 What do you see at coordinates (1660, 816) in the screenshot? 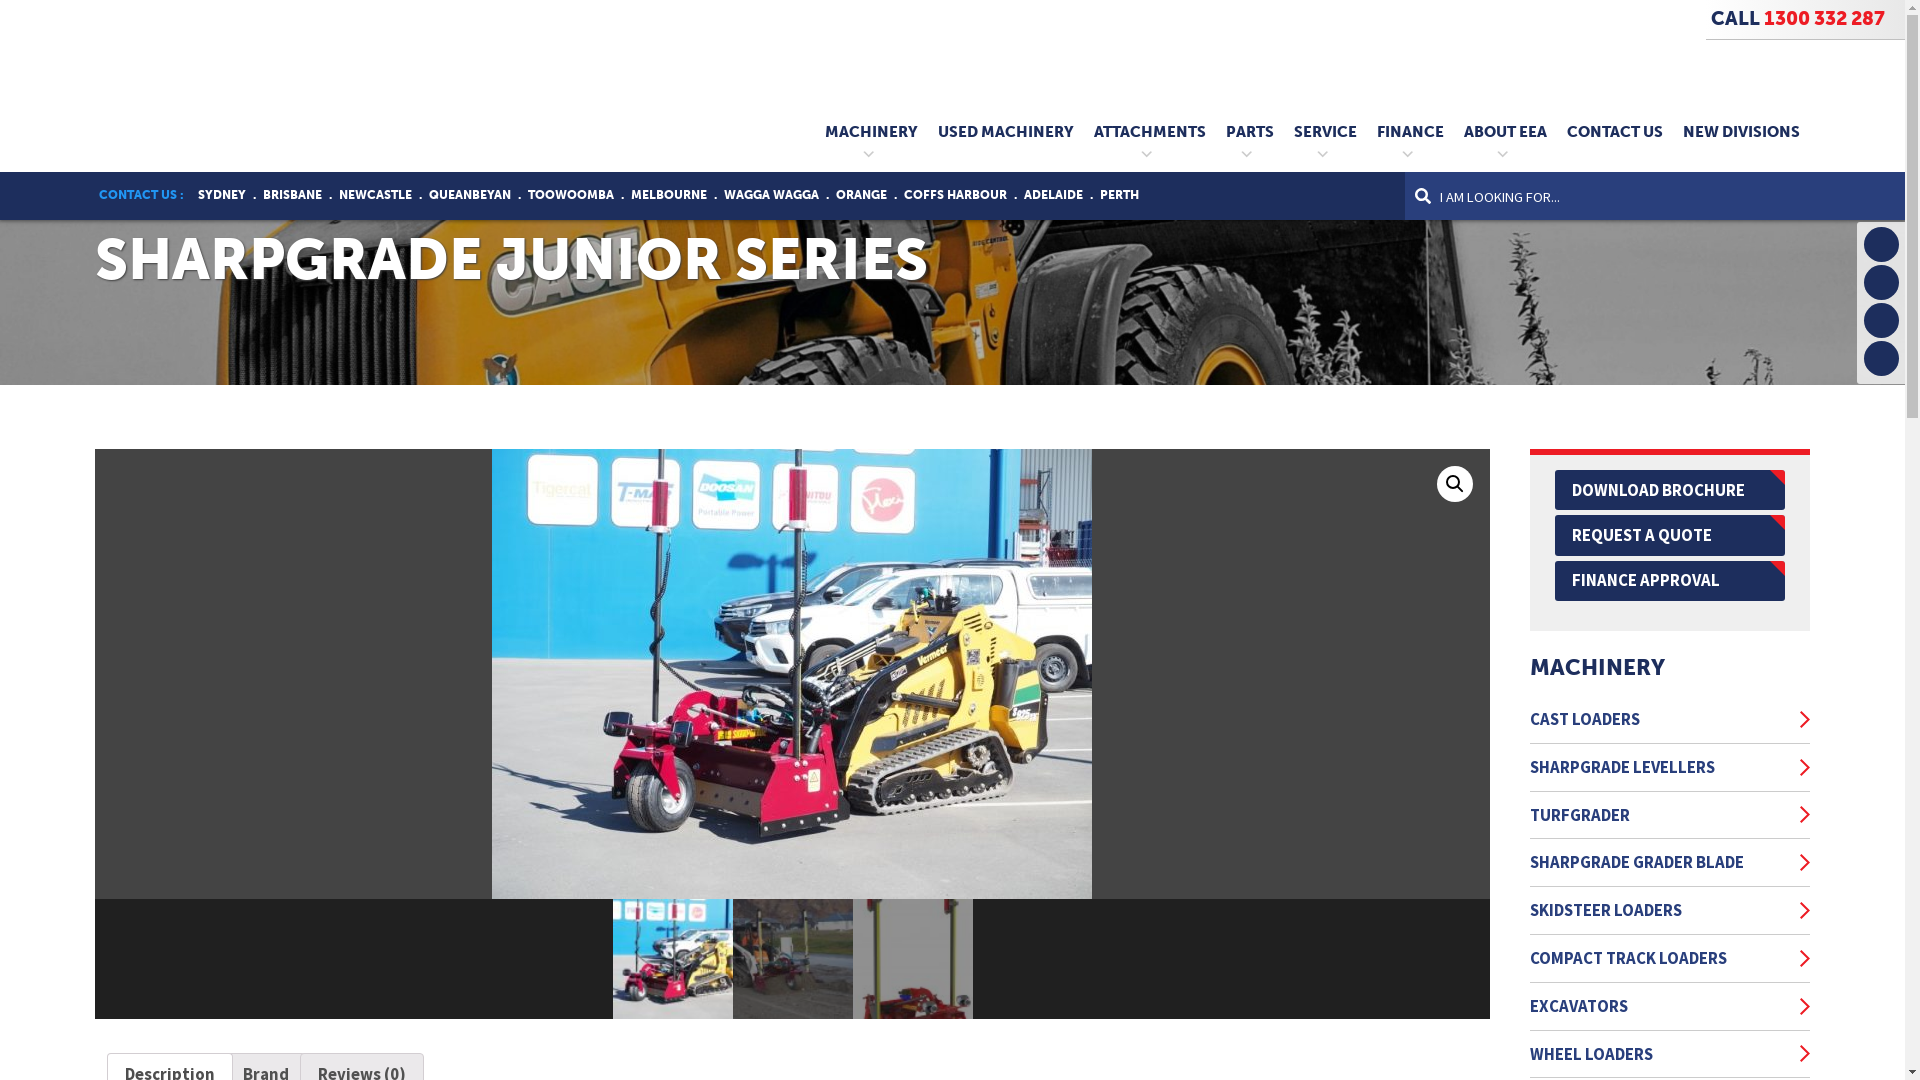
I see `TURFGRADER` at bounding box center [1660, 816].